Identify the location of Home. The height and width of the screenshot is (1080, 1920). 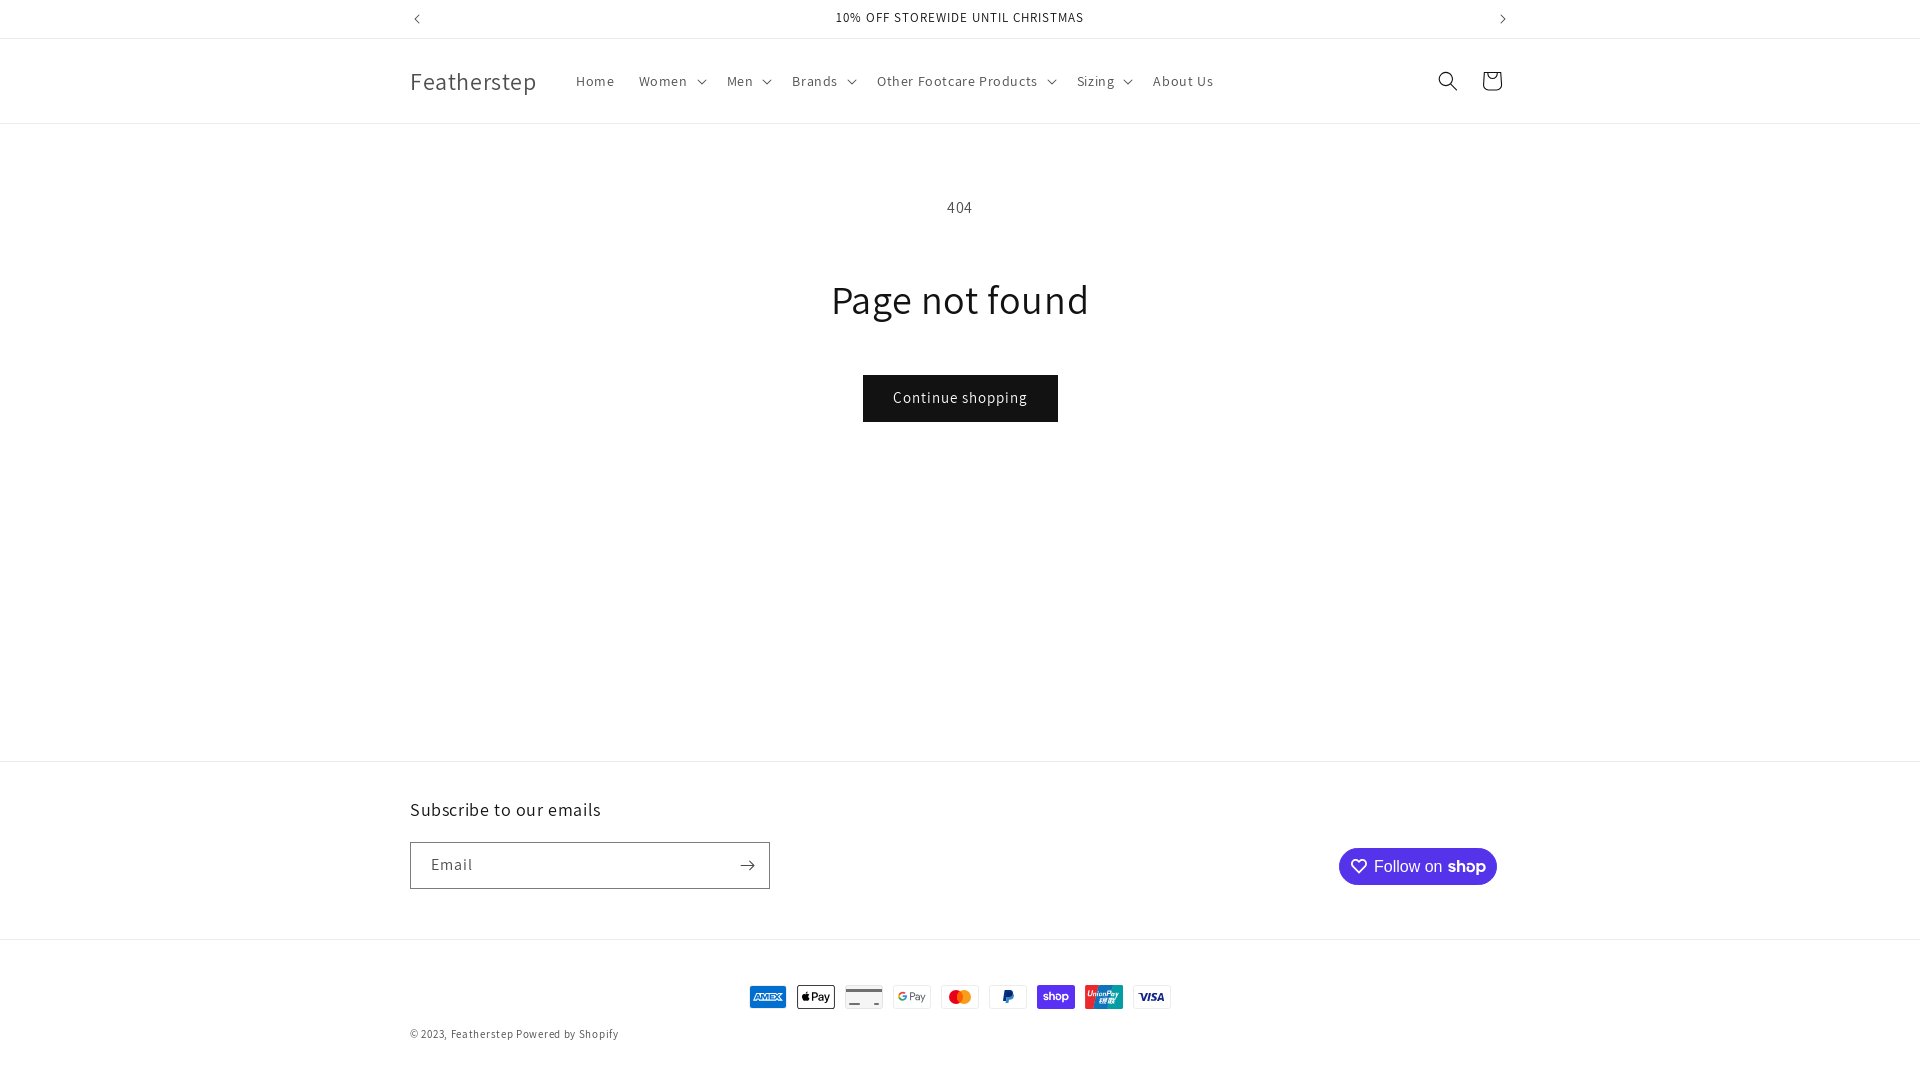
(595, 81).